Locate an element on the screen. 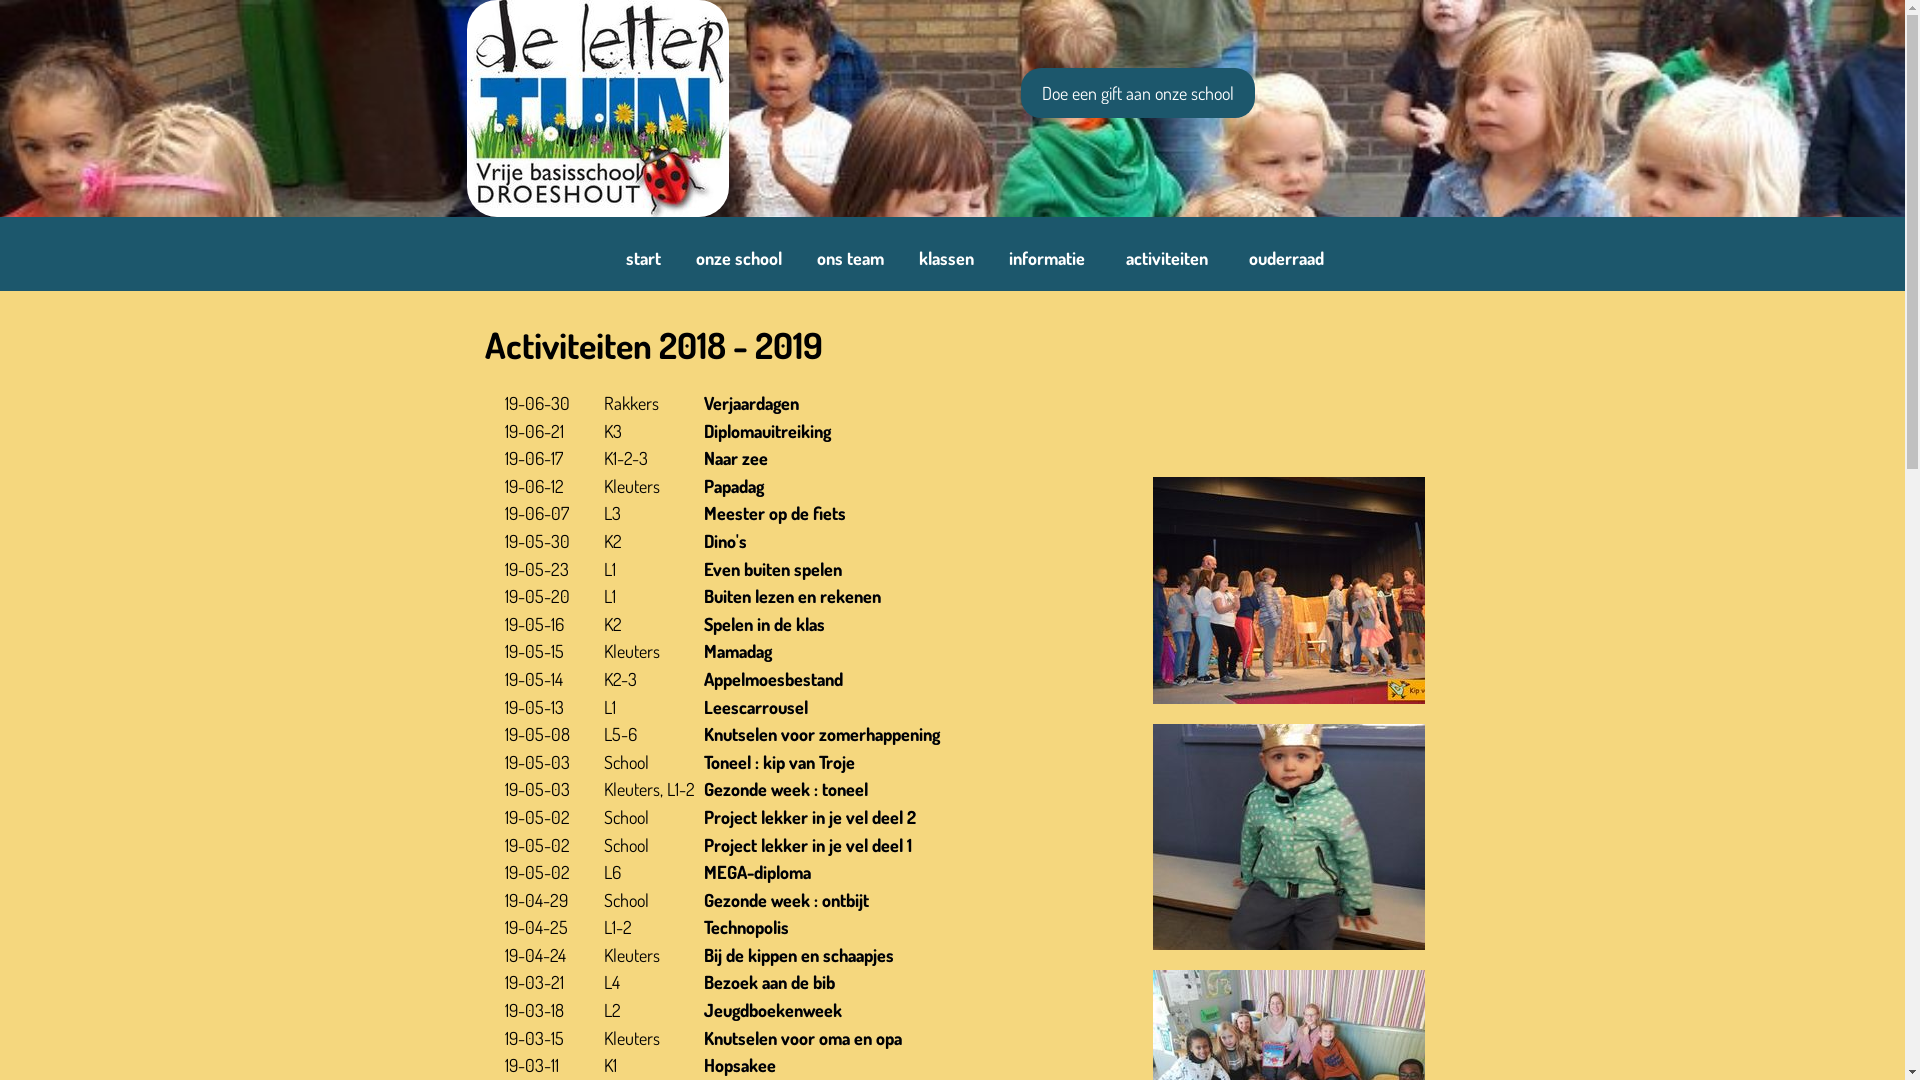  informatie is located at coordinates (1046, 258).